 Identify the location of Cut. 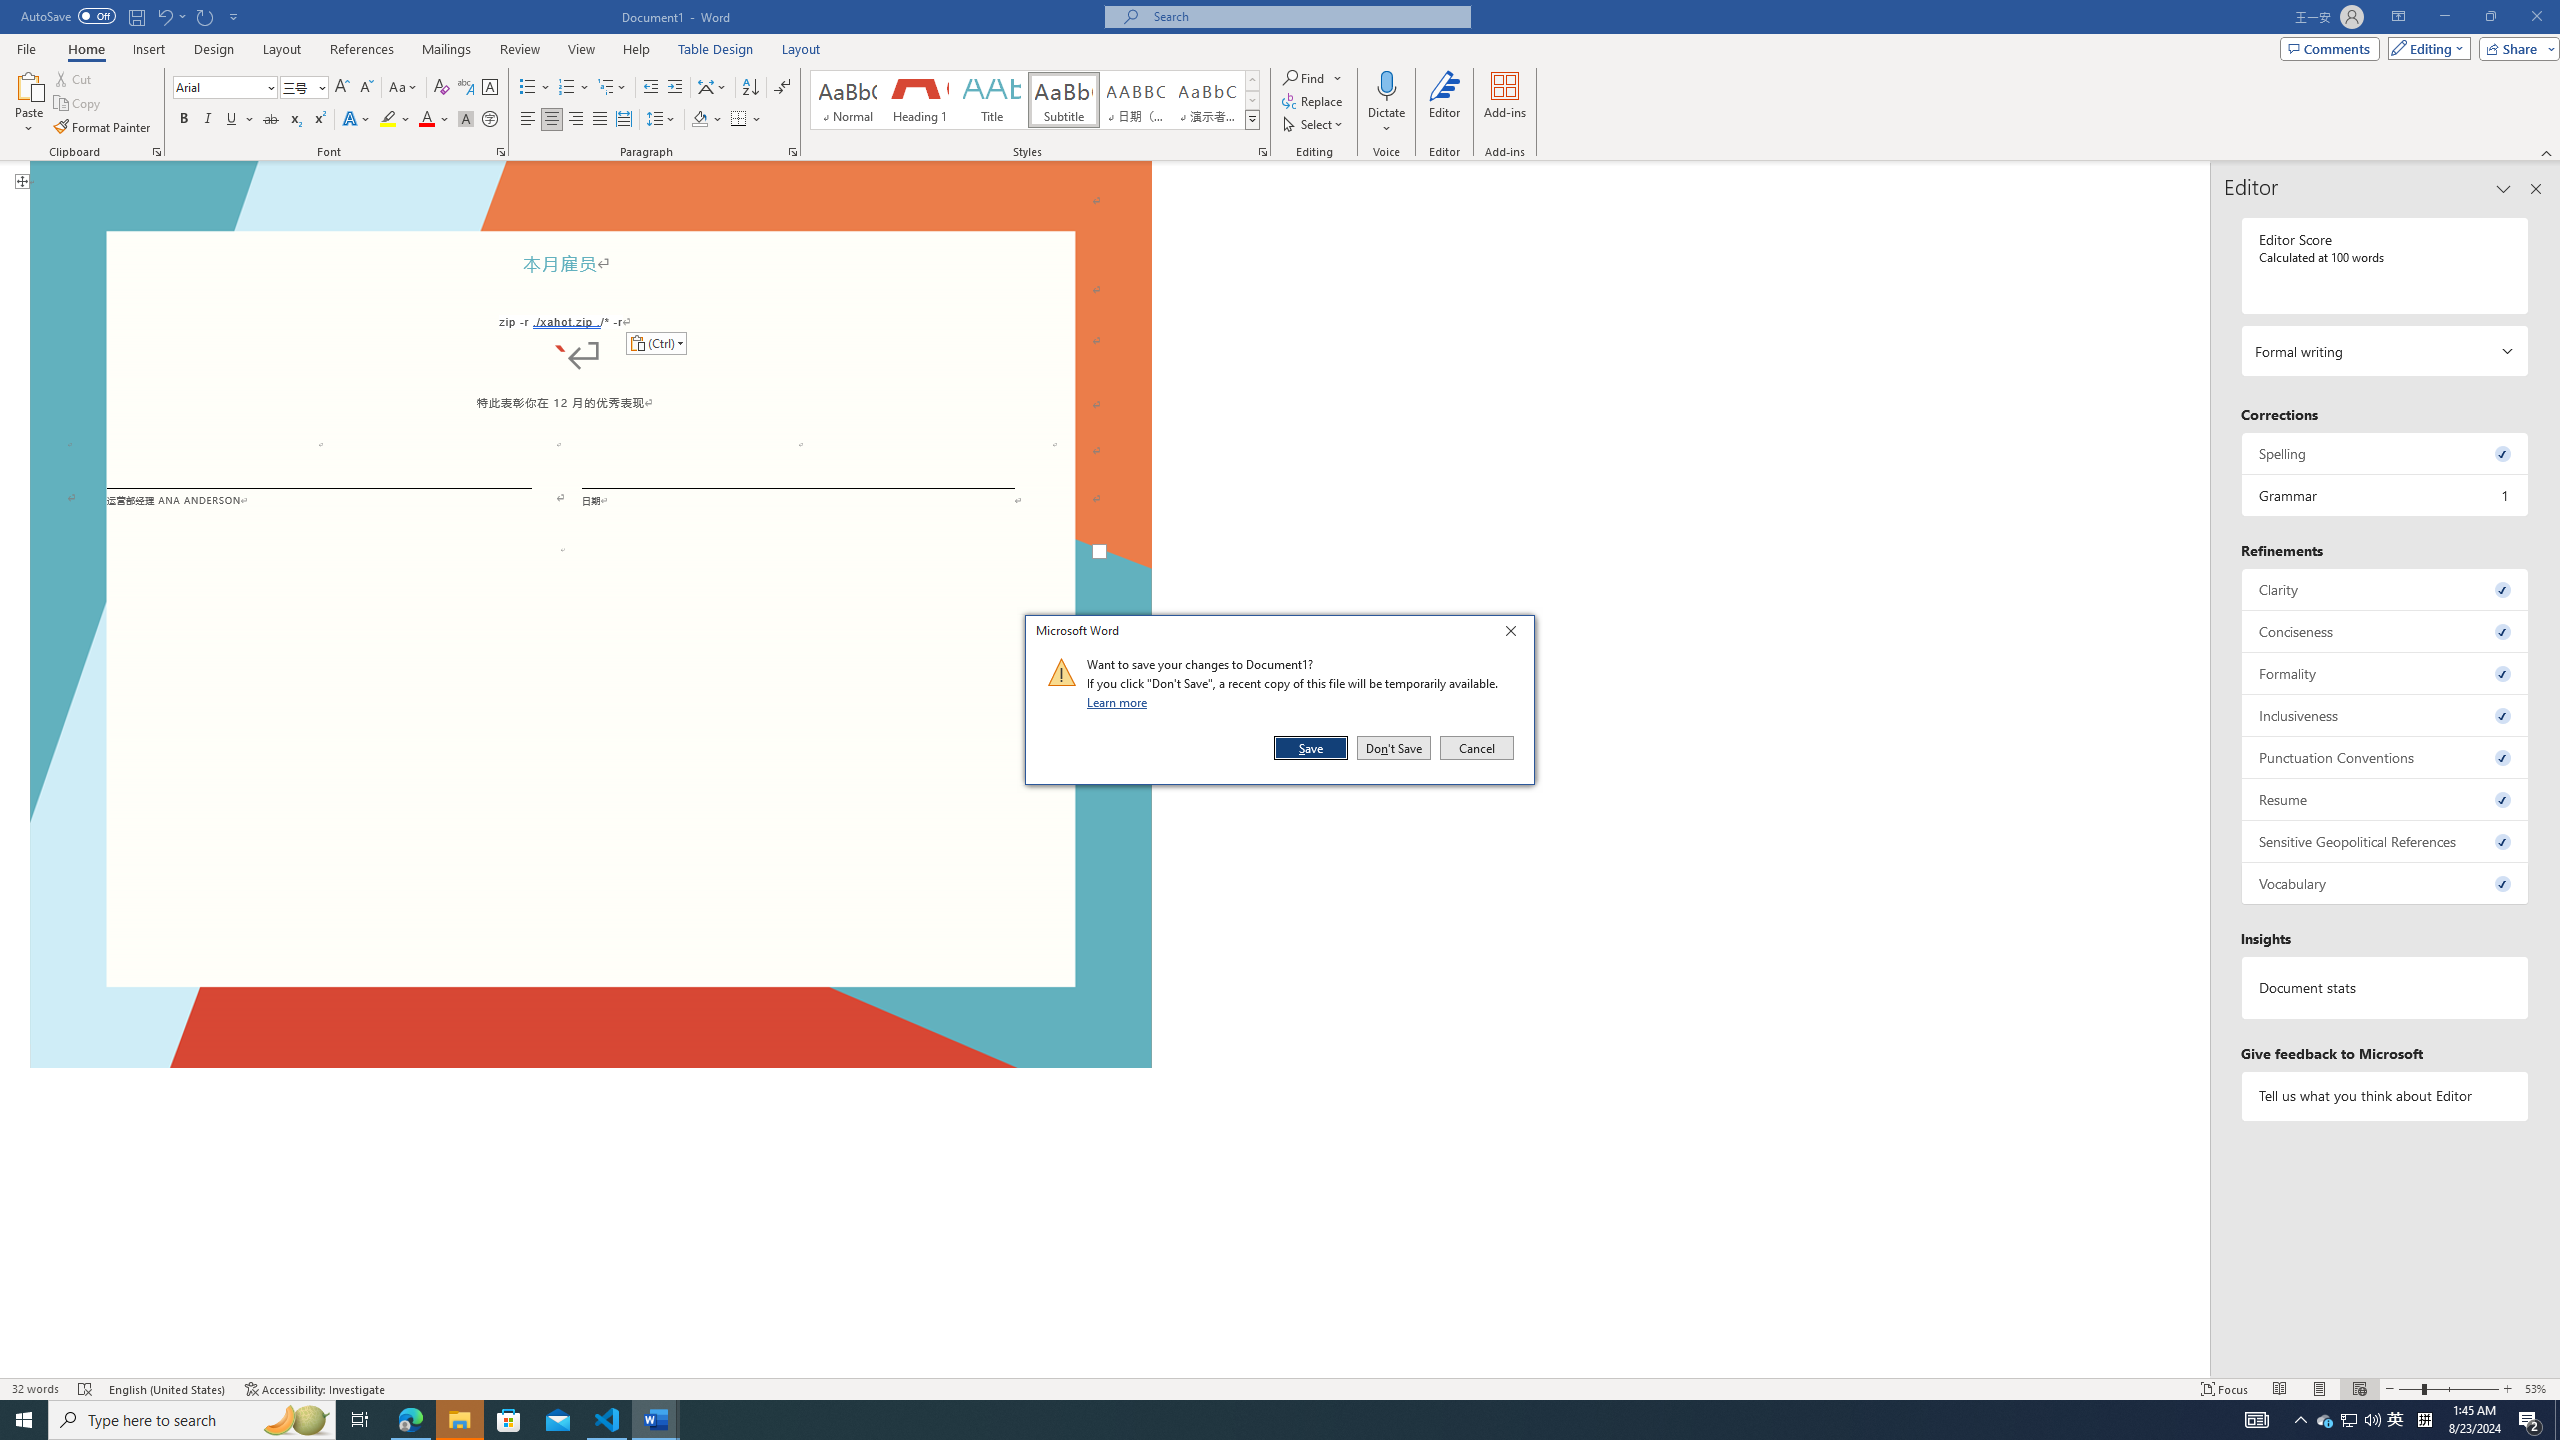
(74, 78).